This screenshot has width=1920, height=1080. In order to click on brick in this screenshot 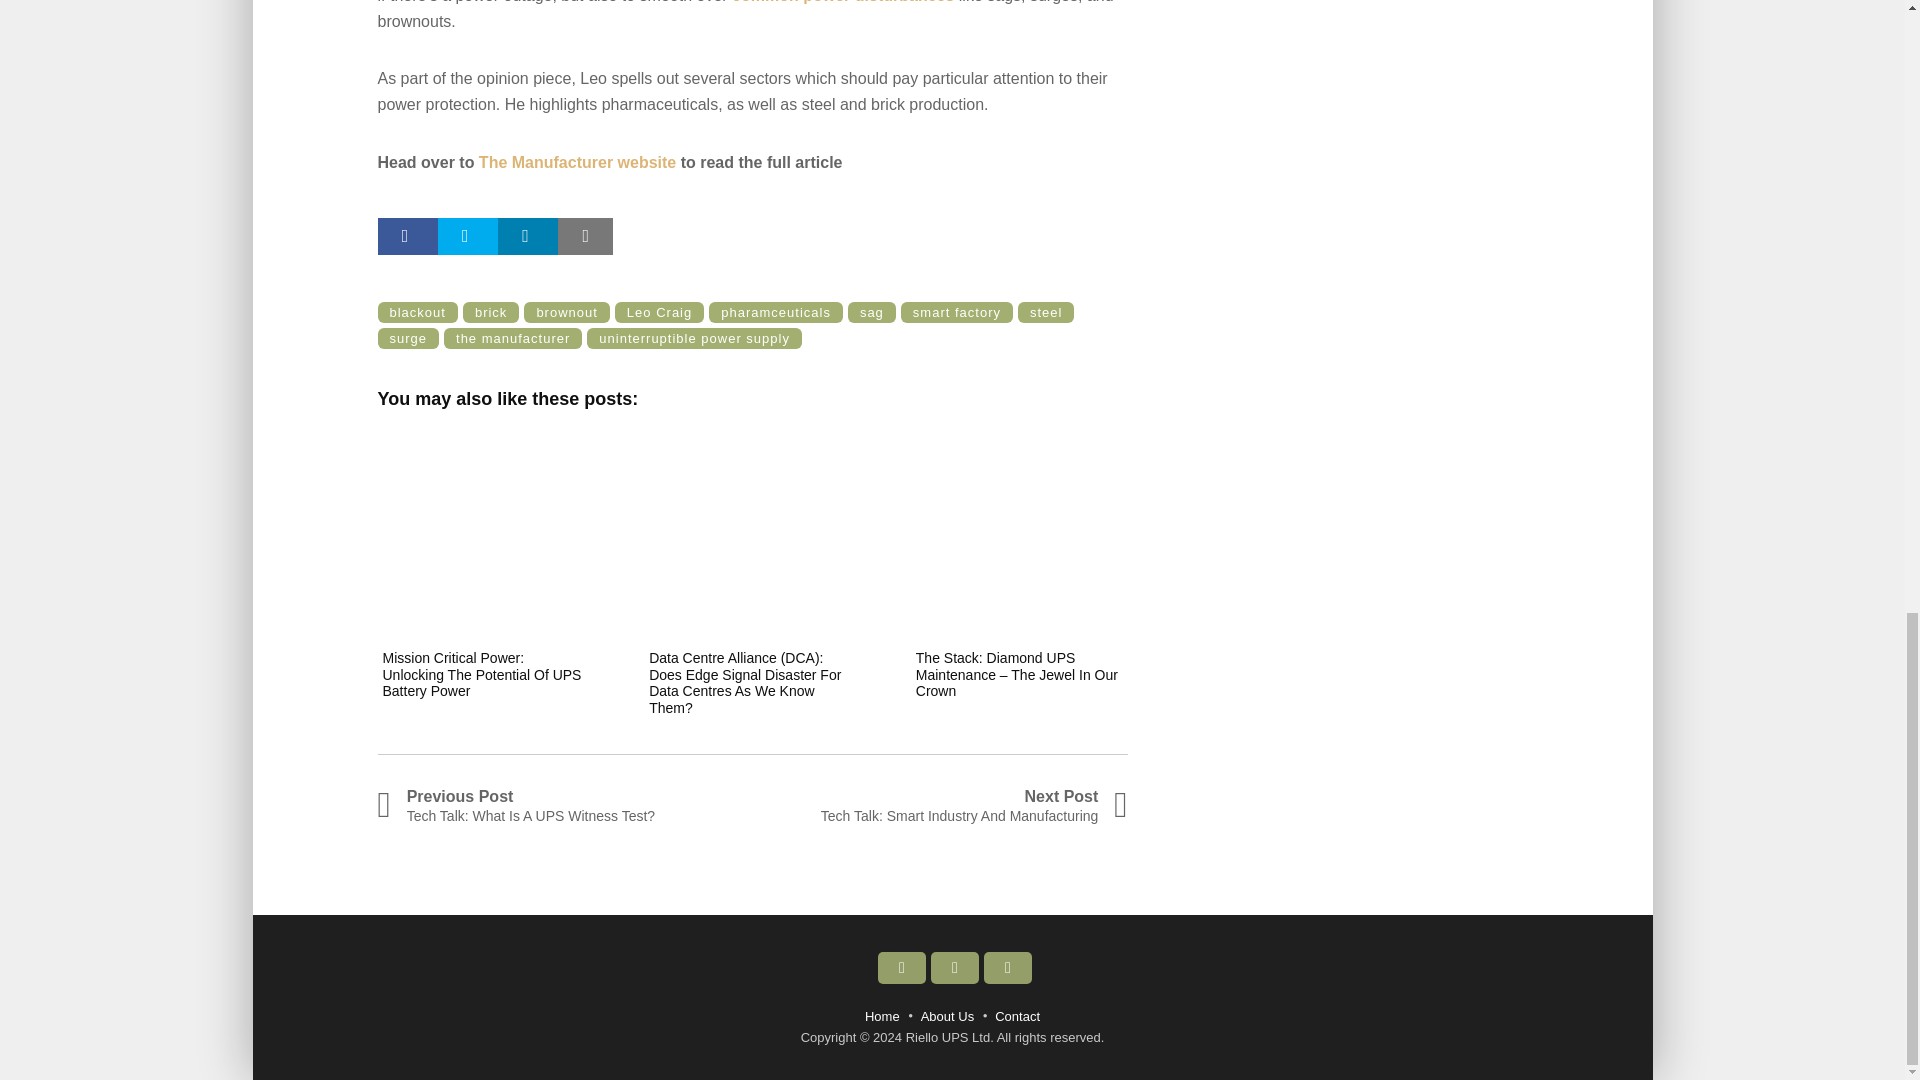, I will do `click(490, 312)`.